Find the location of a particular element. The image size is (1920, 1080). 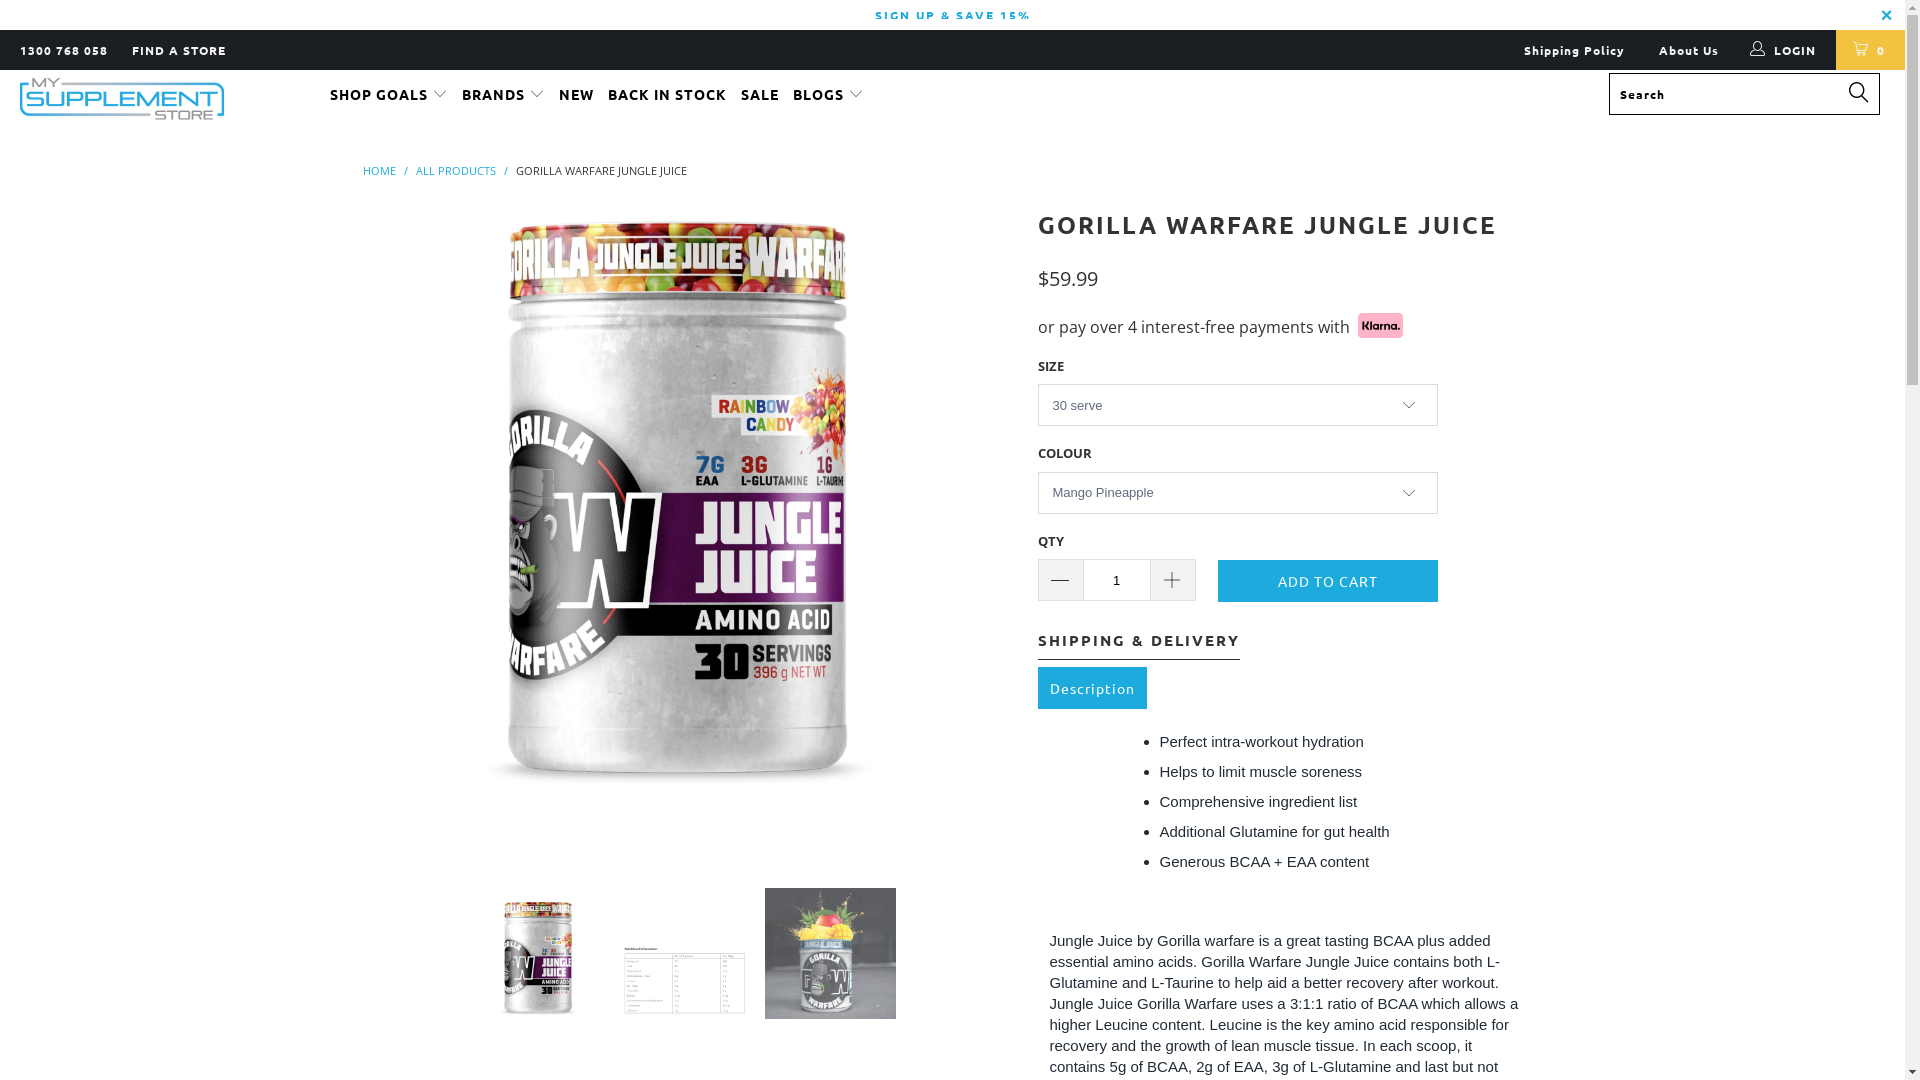

SHOP GOALS is located at coordinates (389, 94).